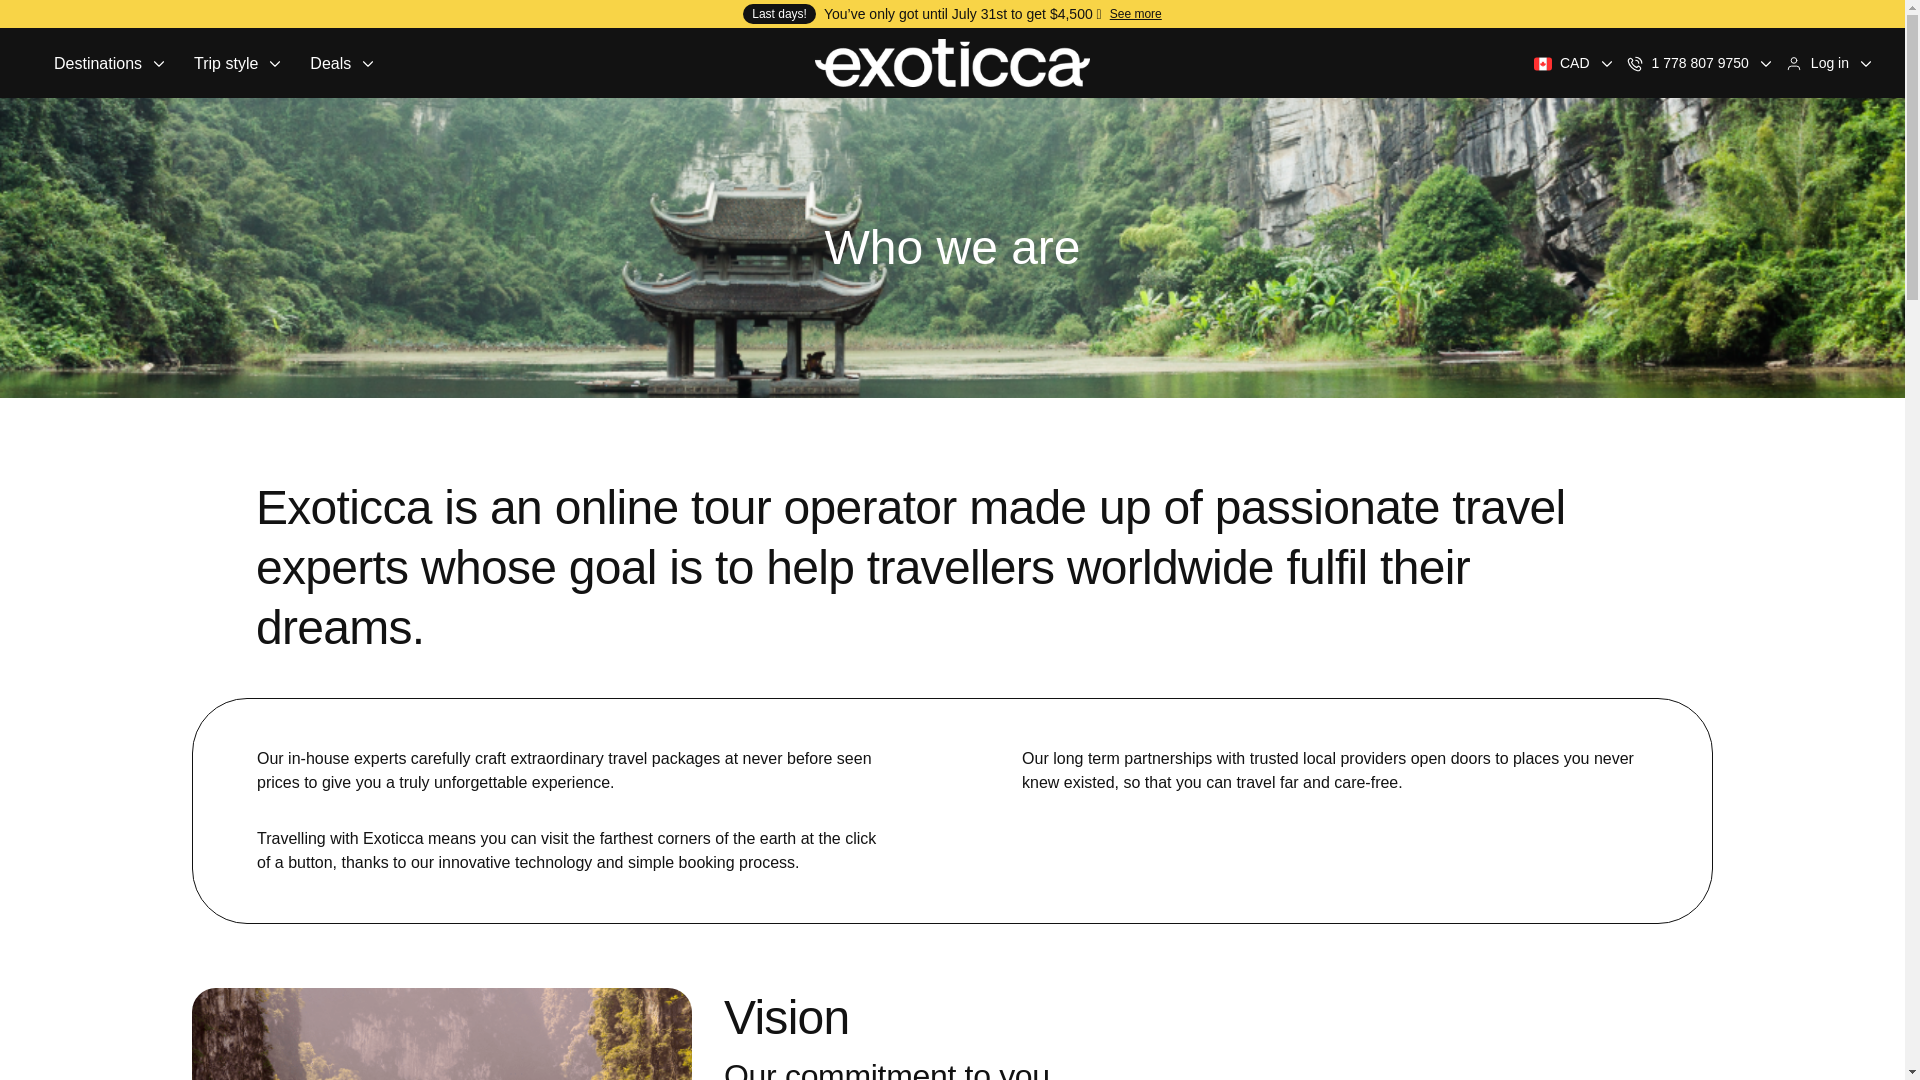  Describe the element at coordinates (158, 63) in the screenshot. I see `arrow-icon` at that location.